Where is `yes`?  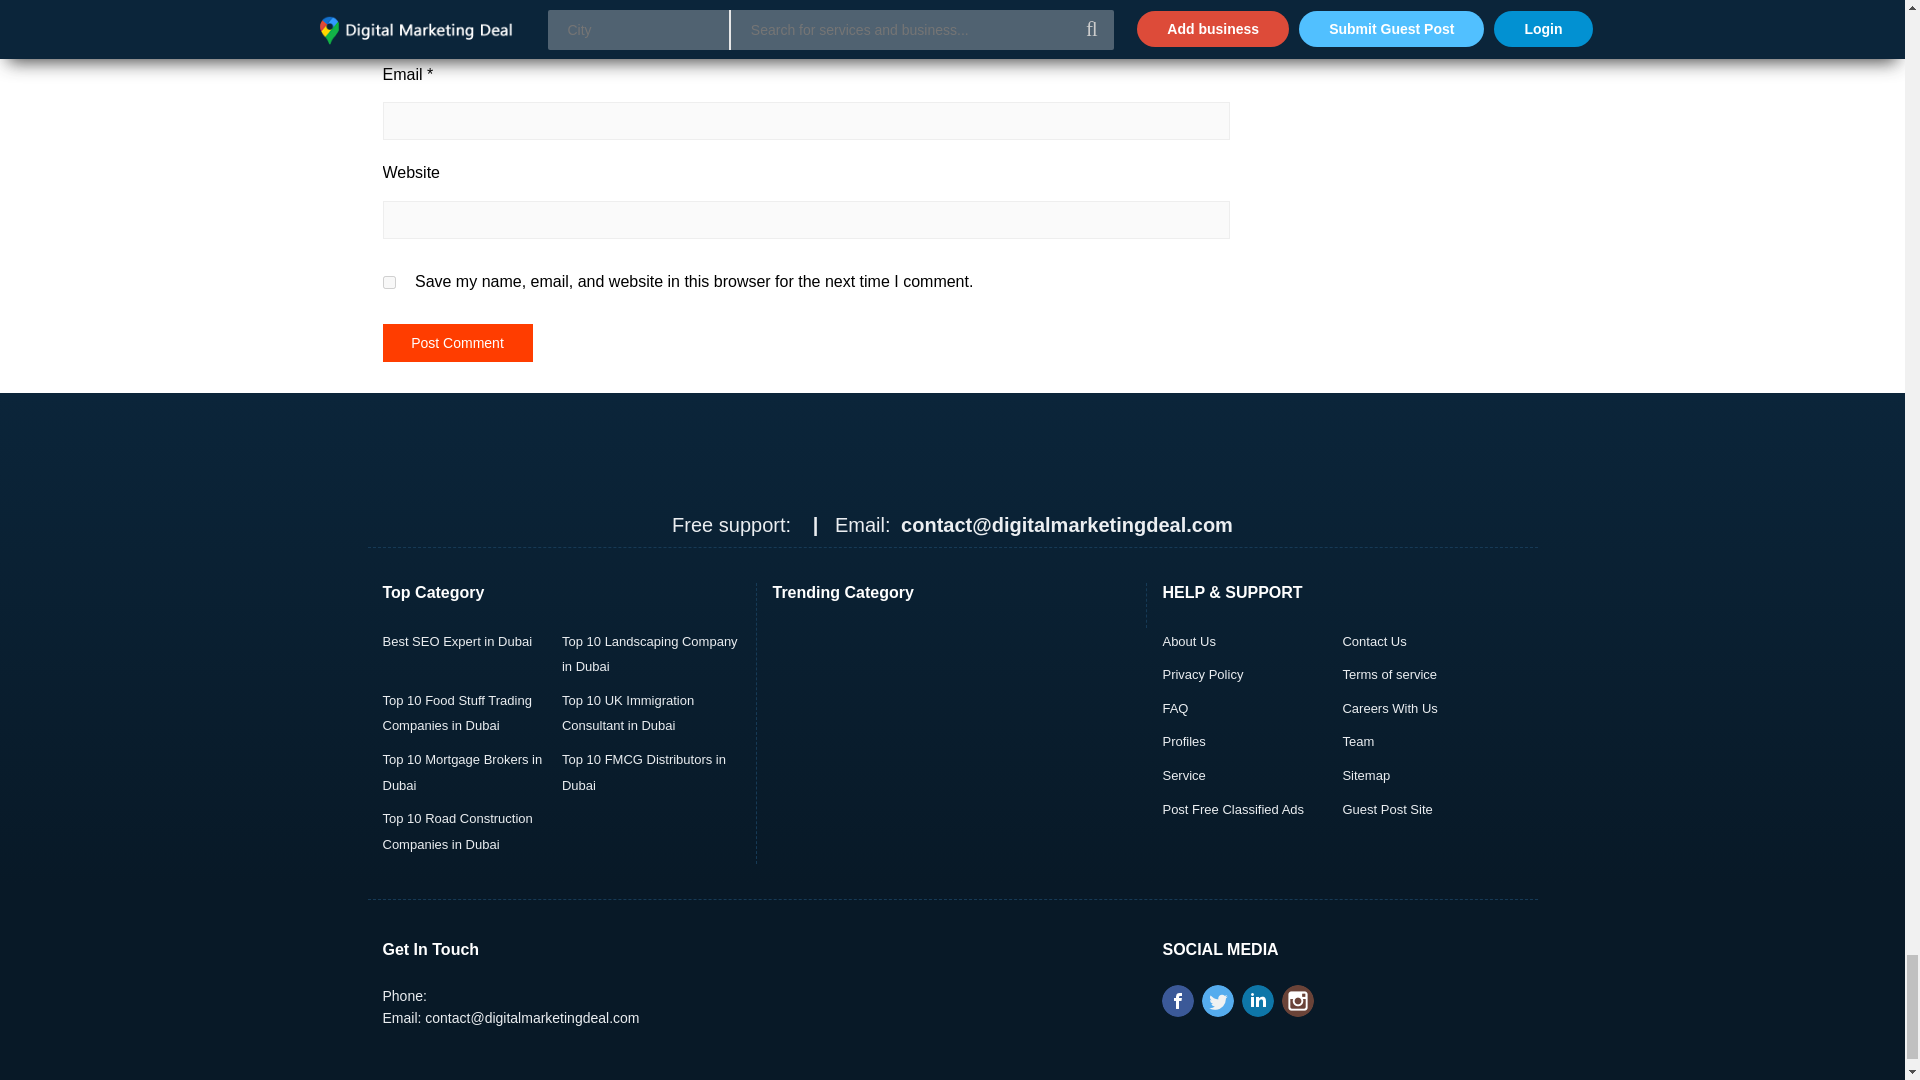
yes is located at coordinates (388, 282).